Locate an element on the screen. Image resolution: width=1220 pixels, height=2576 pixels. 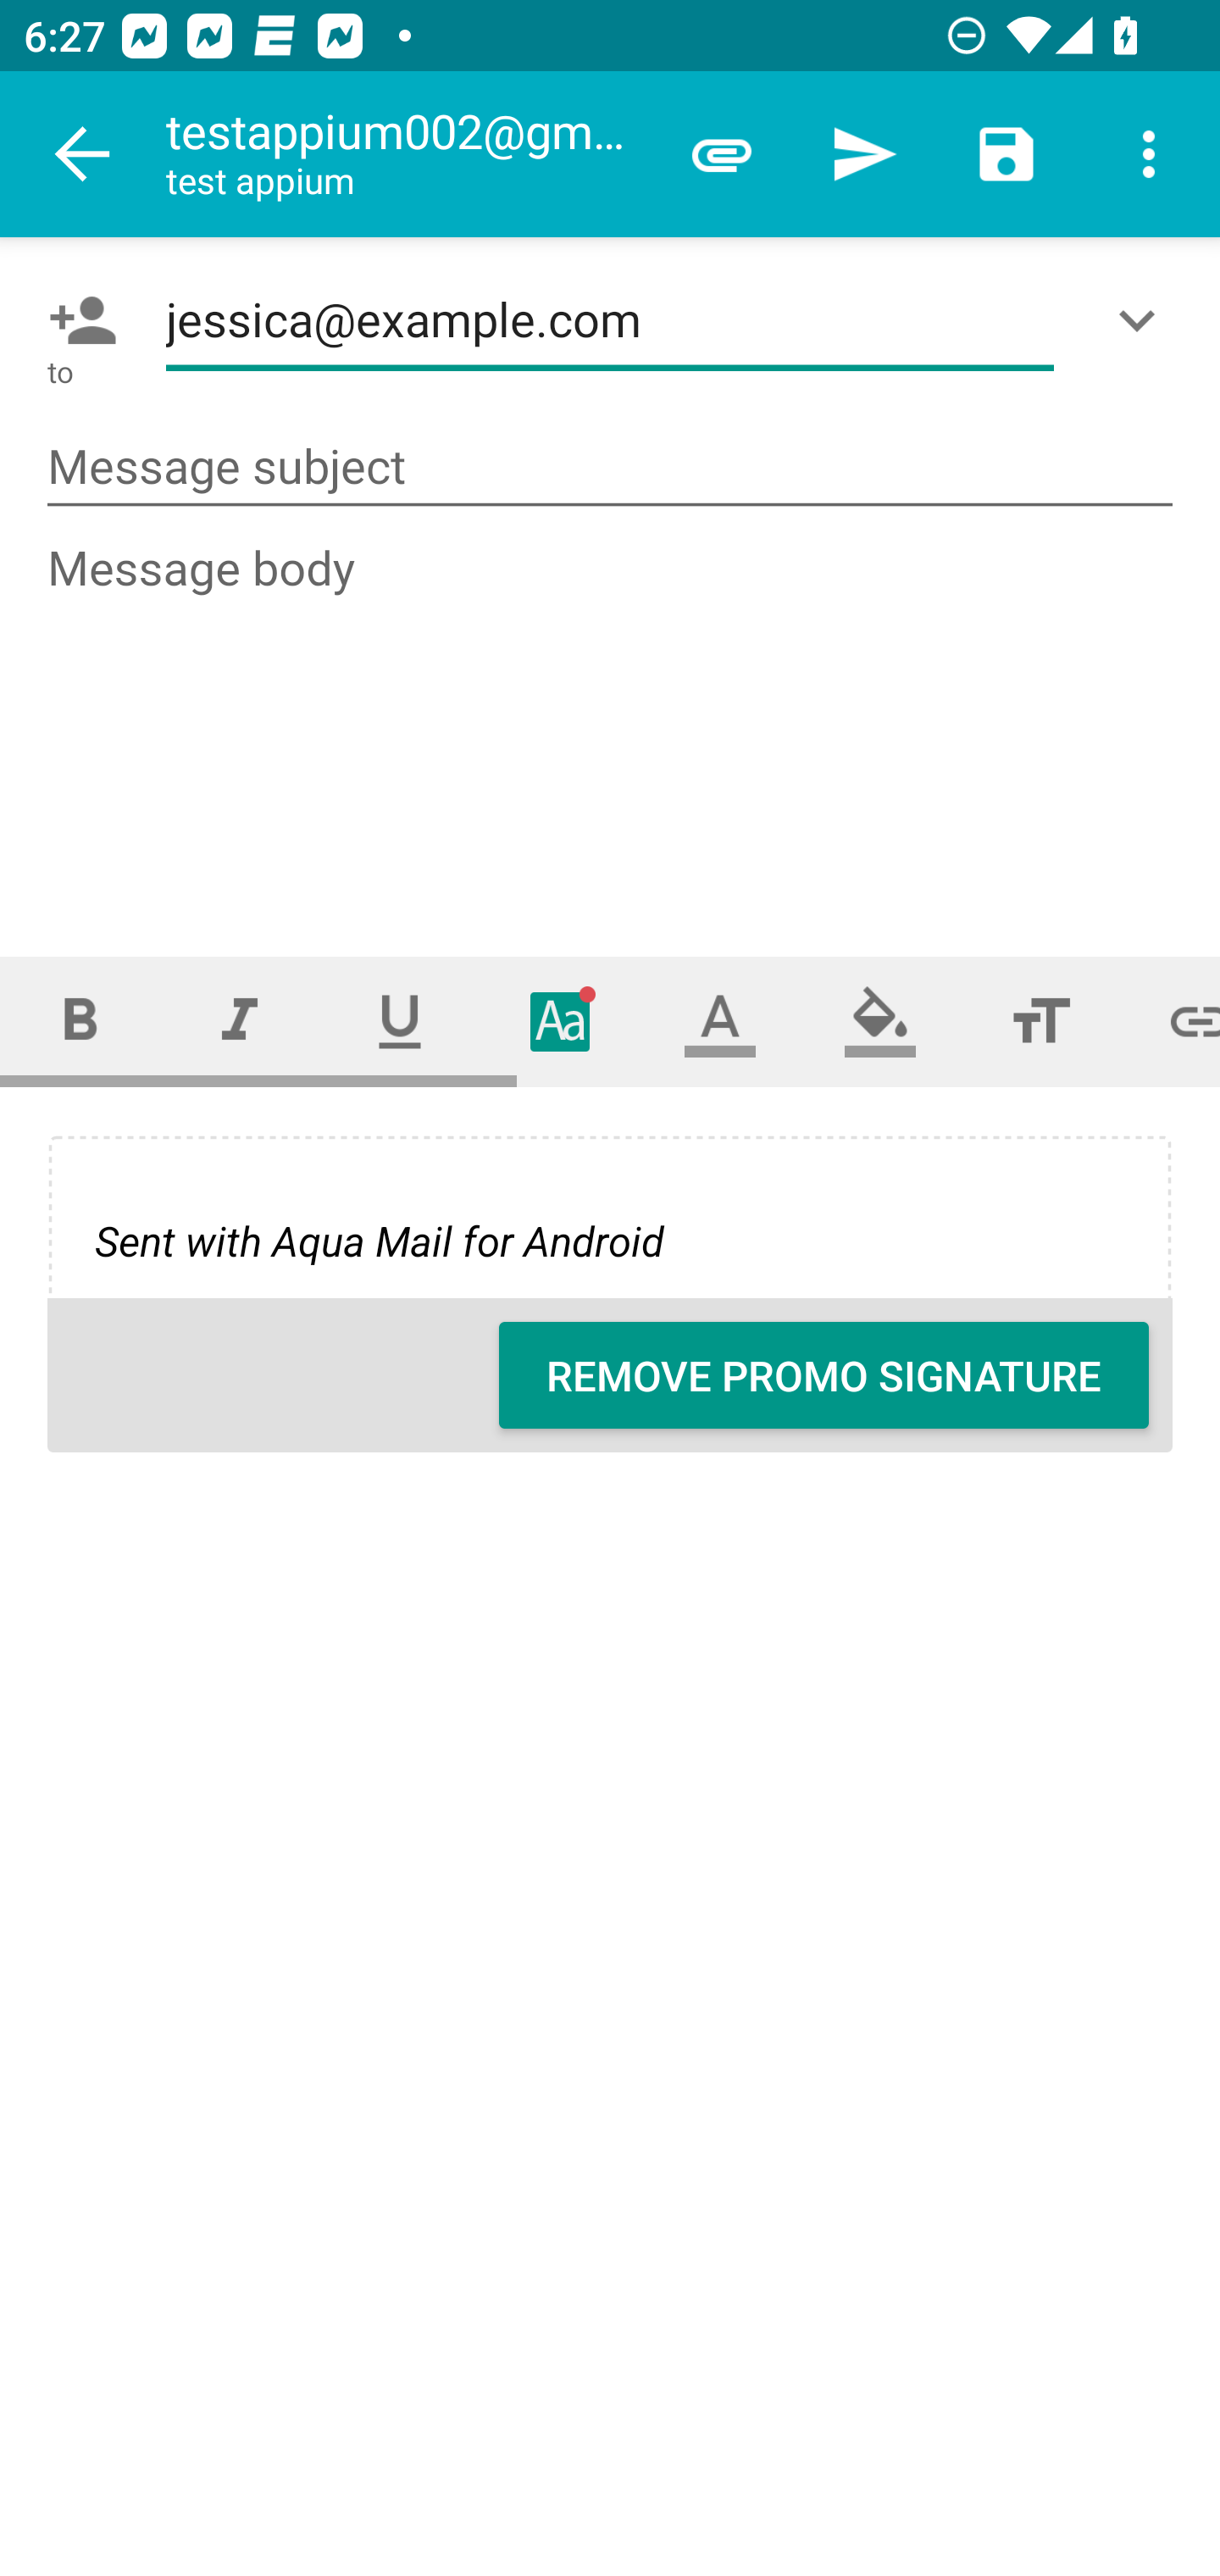
Pick contact: To is located at coordinates (76, 320).